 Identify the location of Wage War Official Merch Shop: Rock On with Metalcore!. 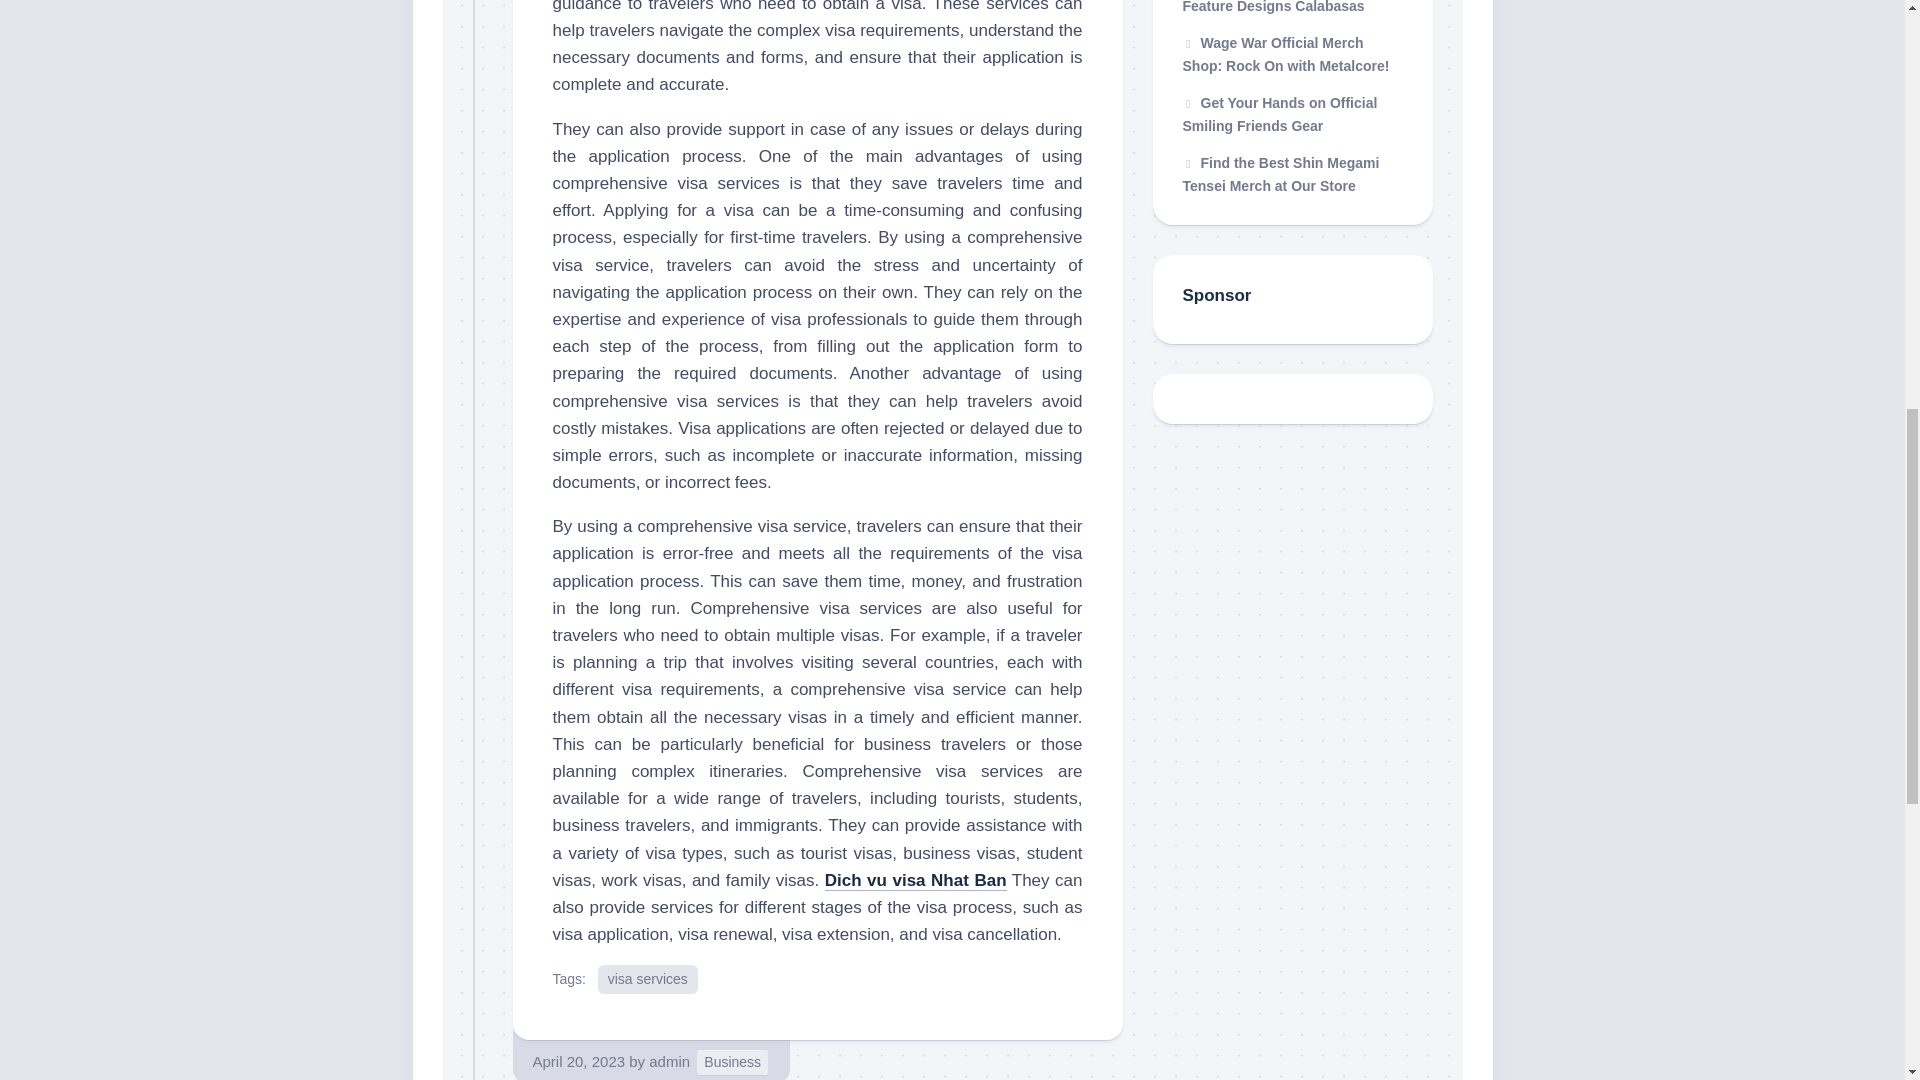
(1285, 54).